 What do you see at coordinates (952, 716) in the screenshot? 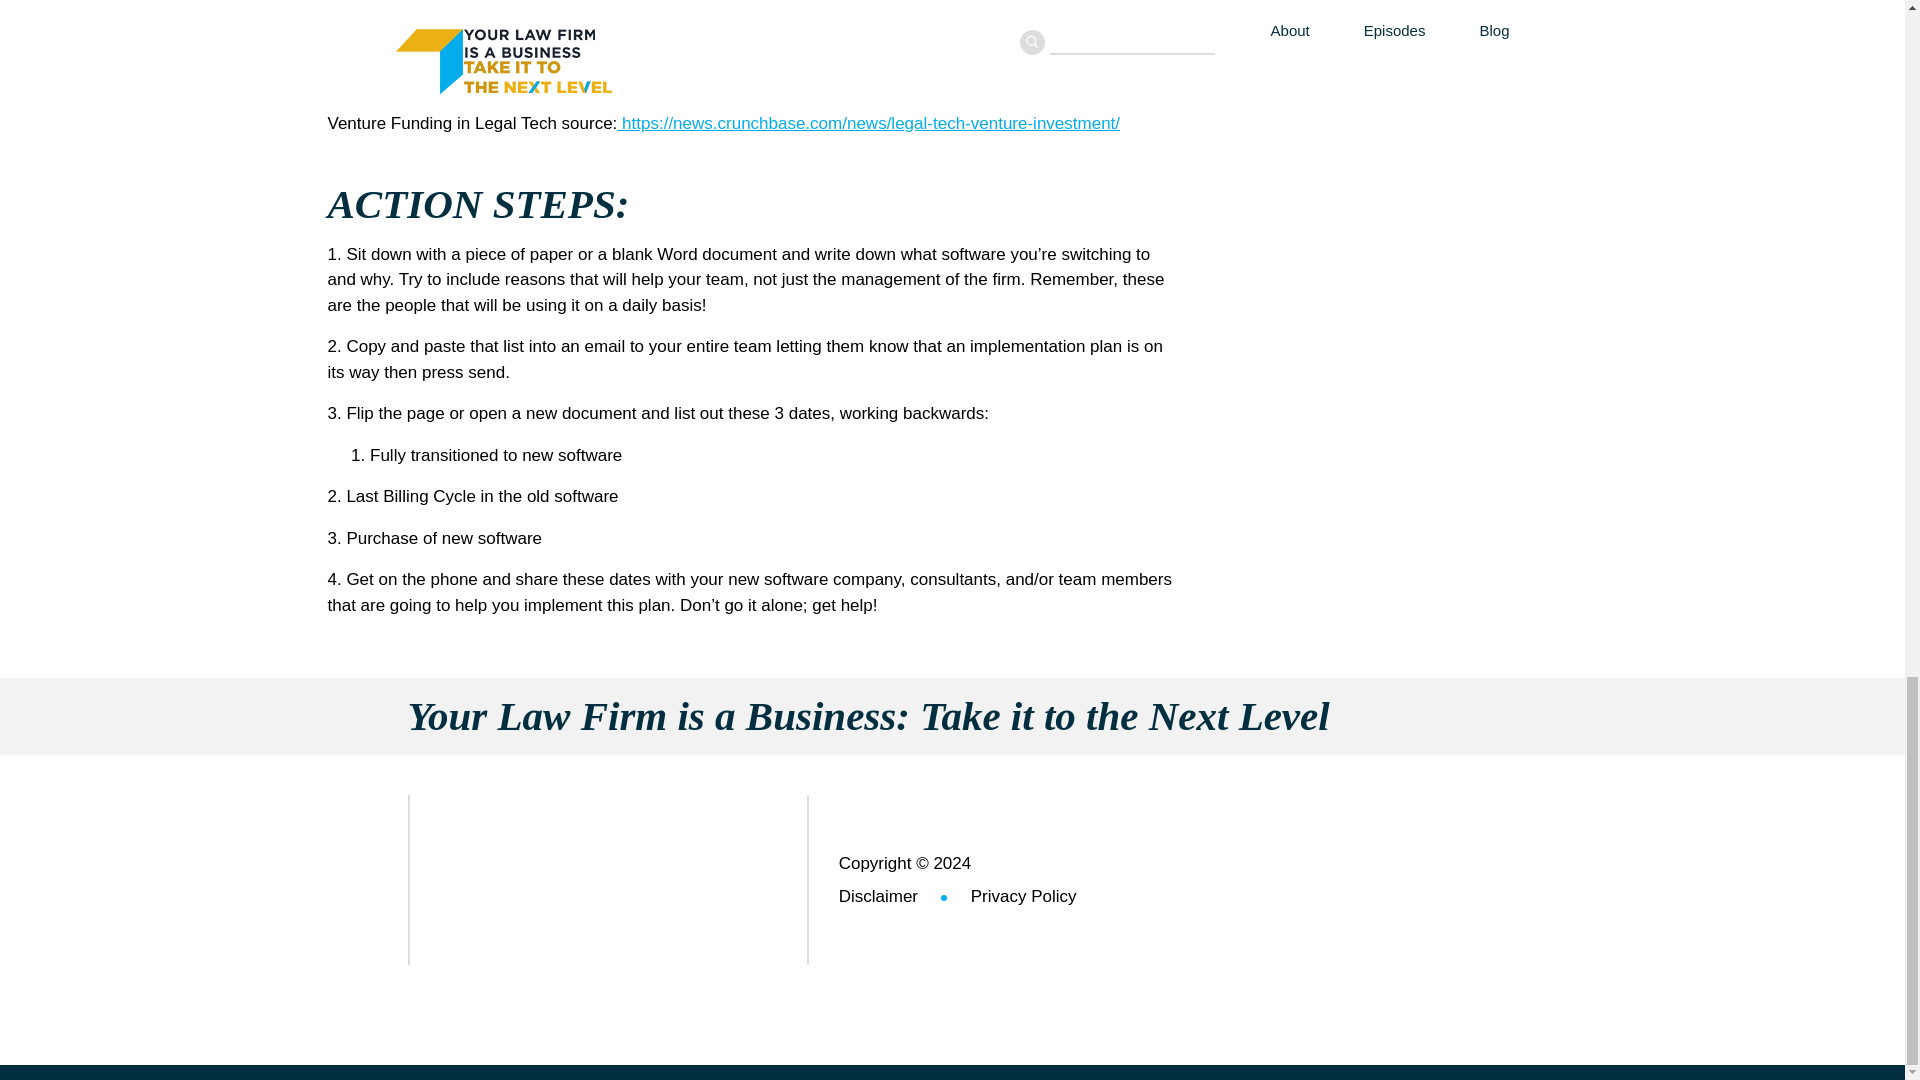
I see `Your Law Firm is a Business: Take it to the Next Level` at bounding box center [952, 716].